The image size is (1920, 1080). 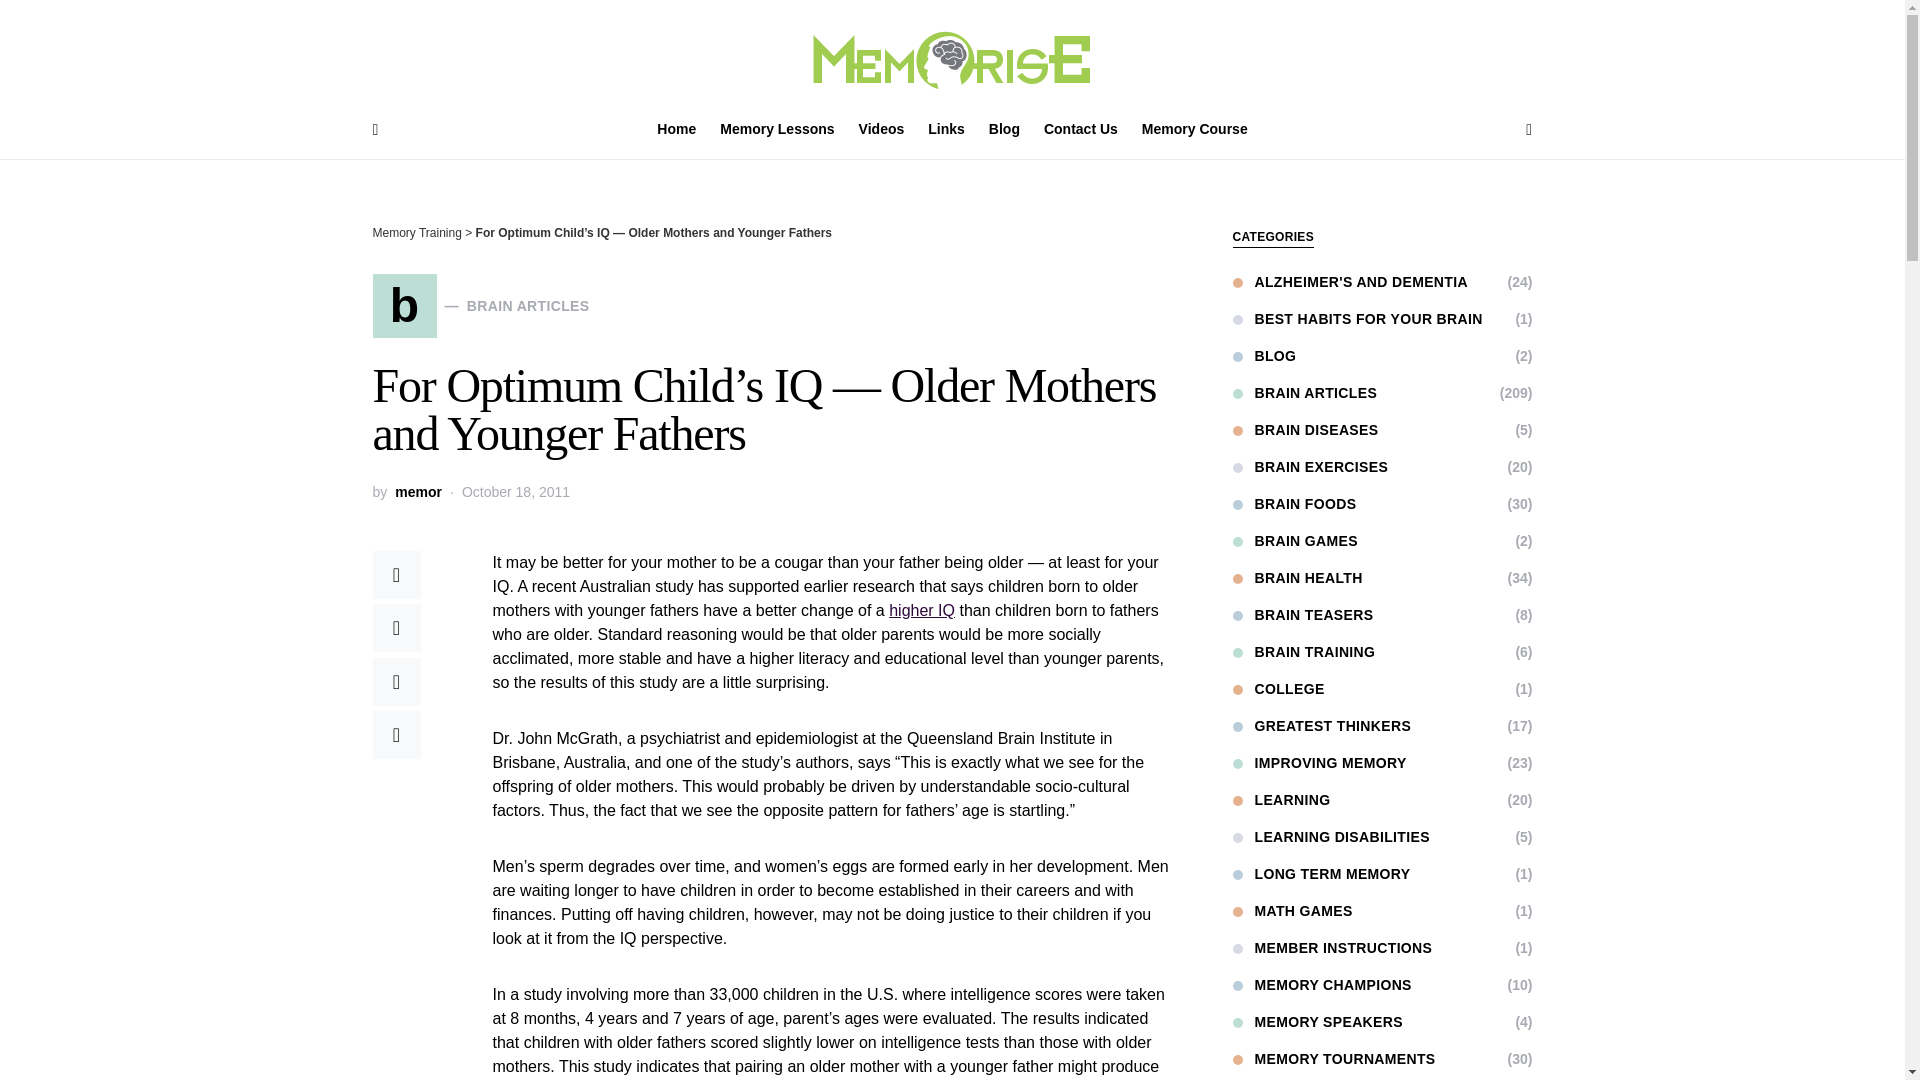 I want to click on Memory Course, so click(x=1189, y=130).